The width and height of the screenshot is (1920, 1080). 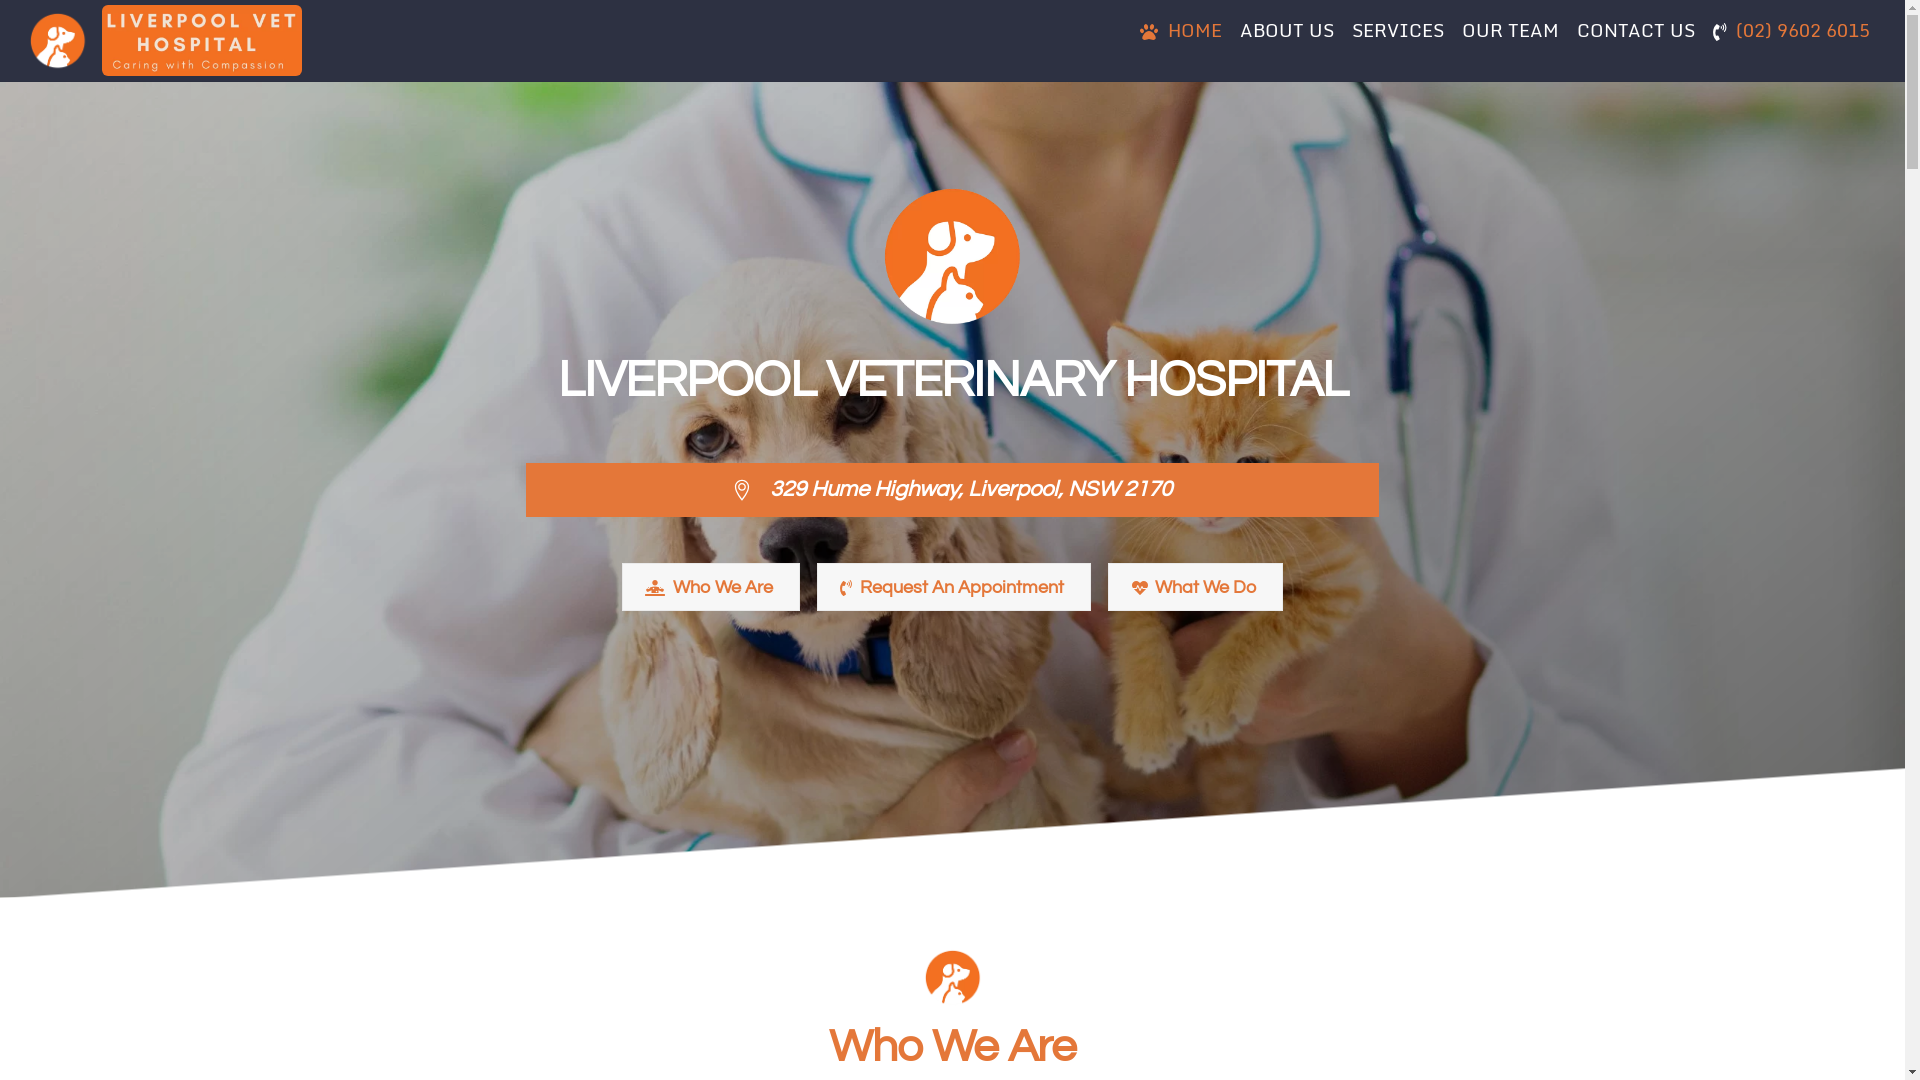 I want to click on OUR TEAM, so click(x=1510, y=30).